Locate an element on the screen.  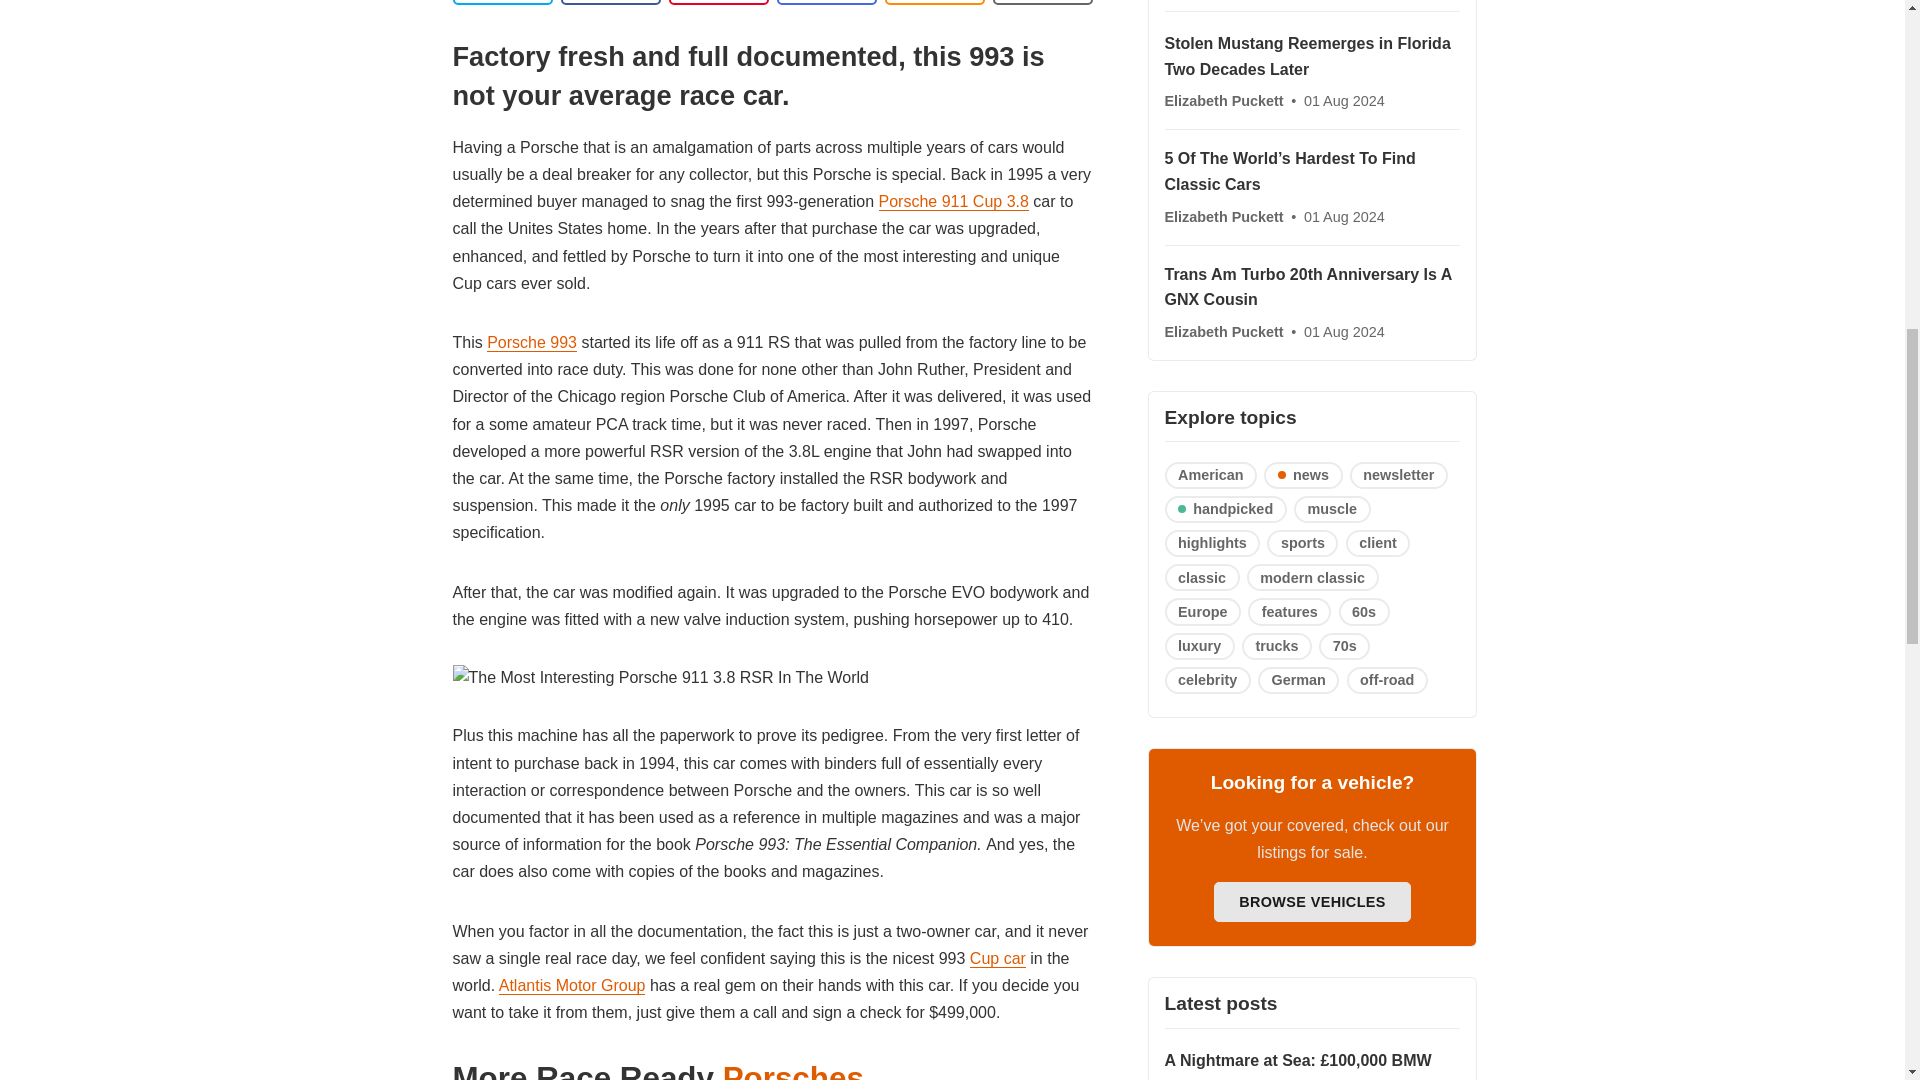
Copy to clipboard is located at coordinates (933, 2).